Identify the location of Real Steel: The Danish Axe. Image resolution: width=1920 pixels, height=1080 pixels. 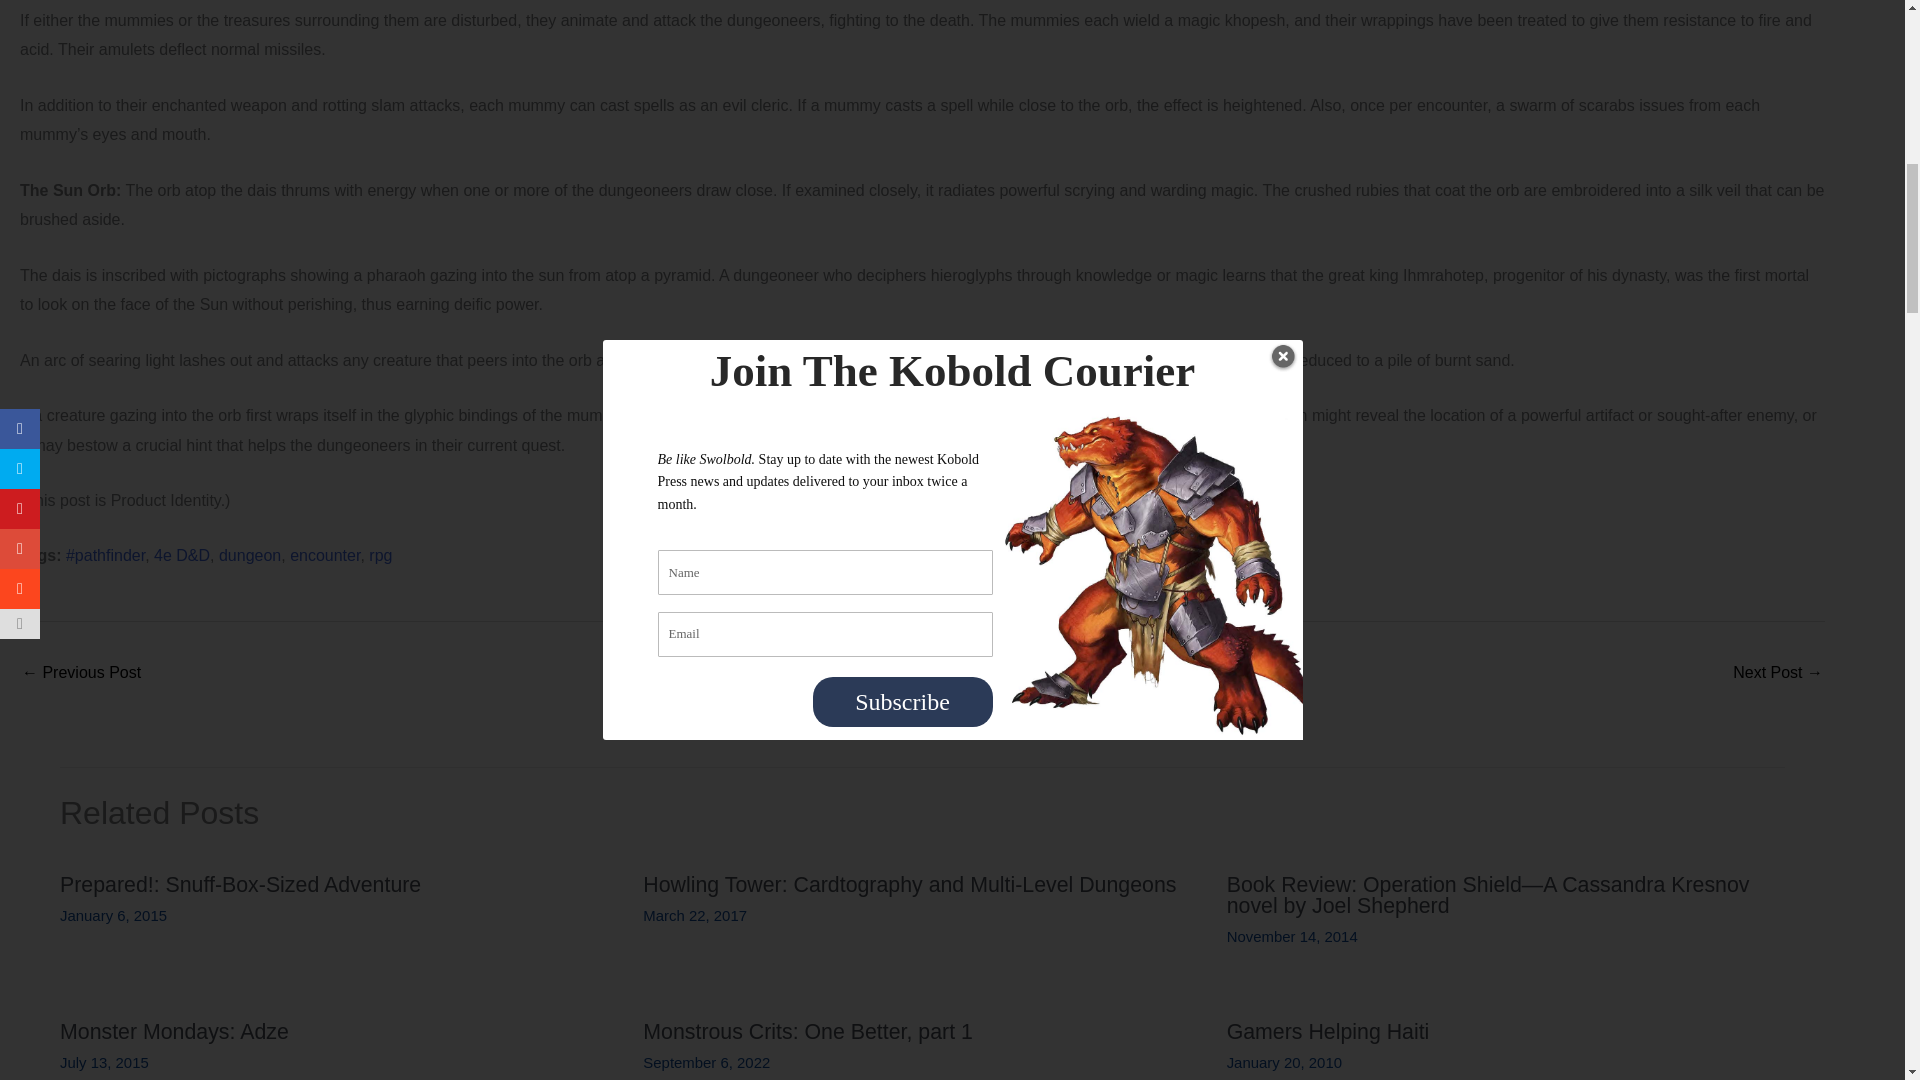
(1778, 674).